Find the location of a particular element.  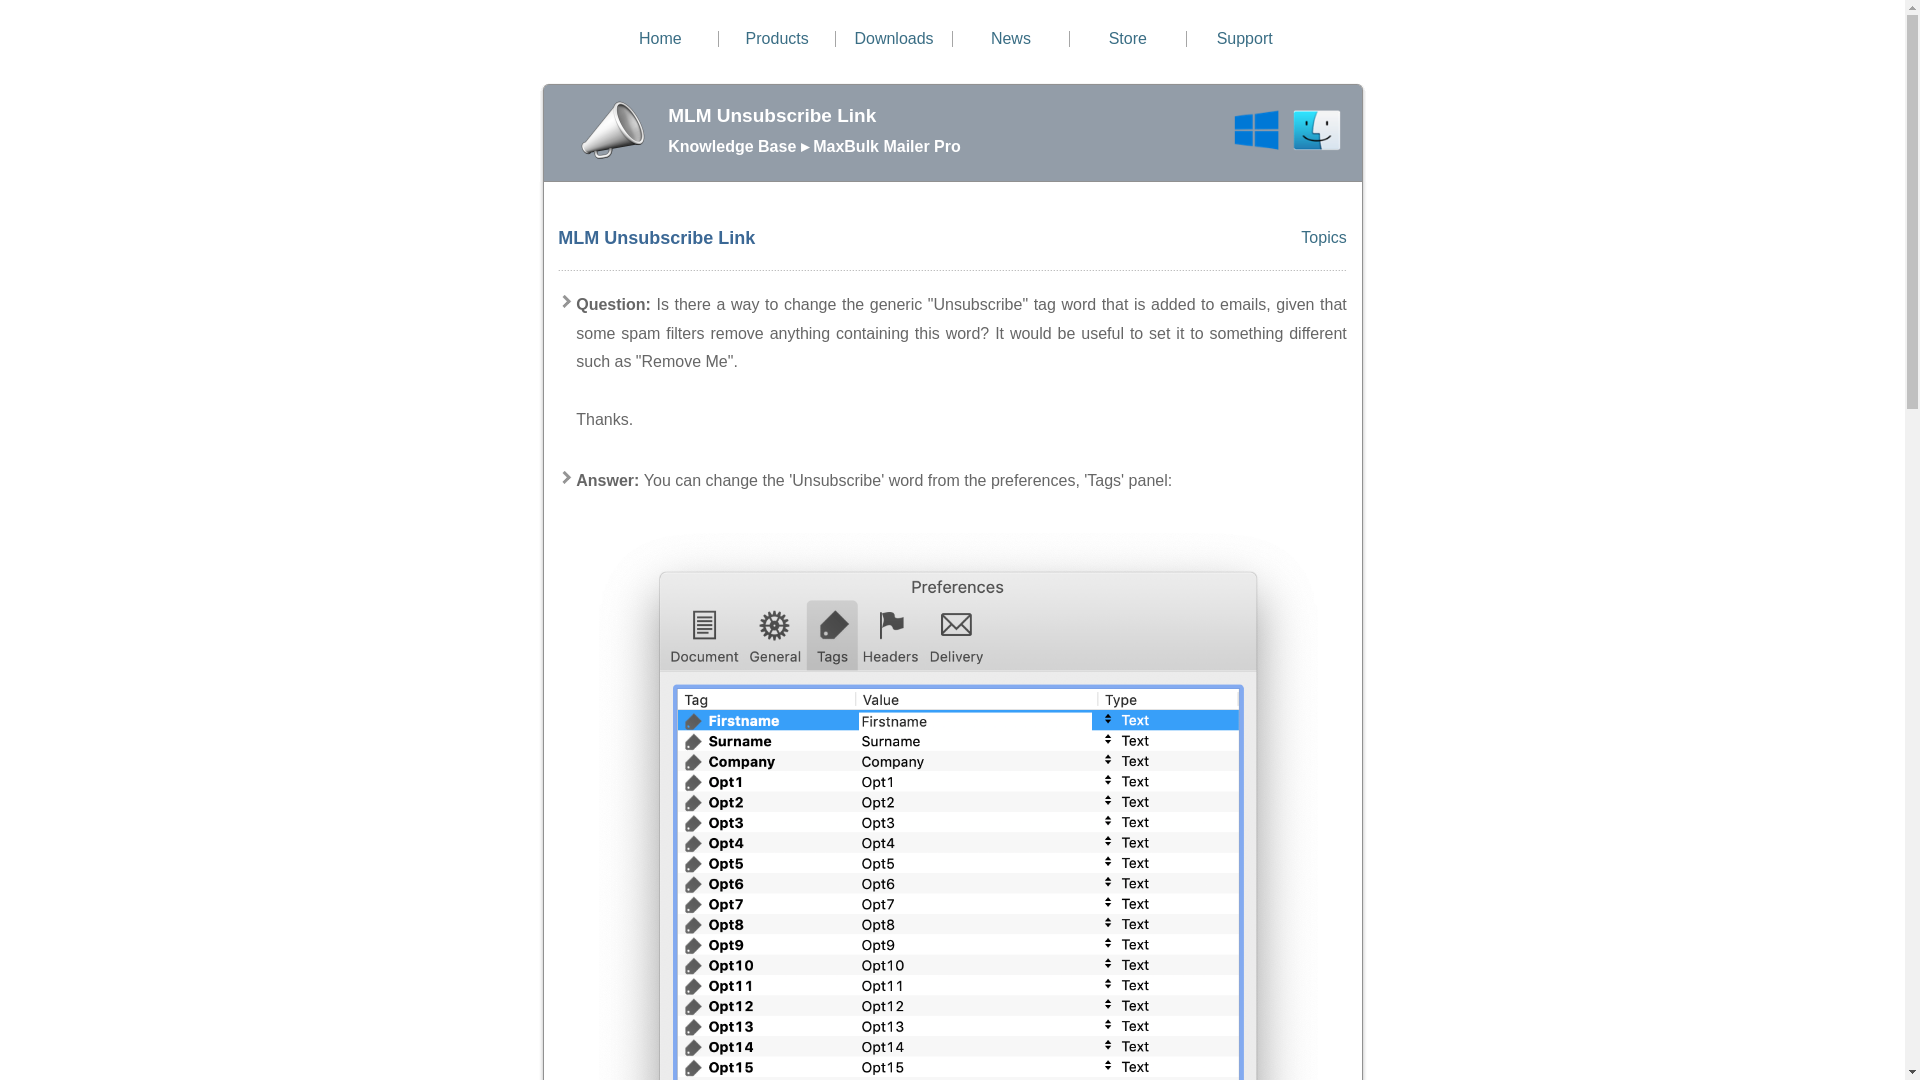

Support is located at coordinates (1244, 38).